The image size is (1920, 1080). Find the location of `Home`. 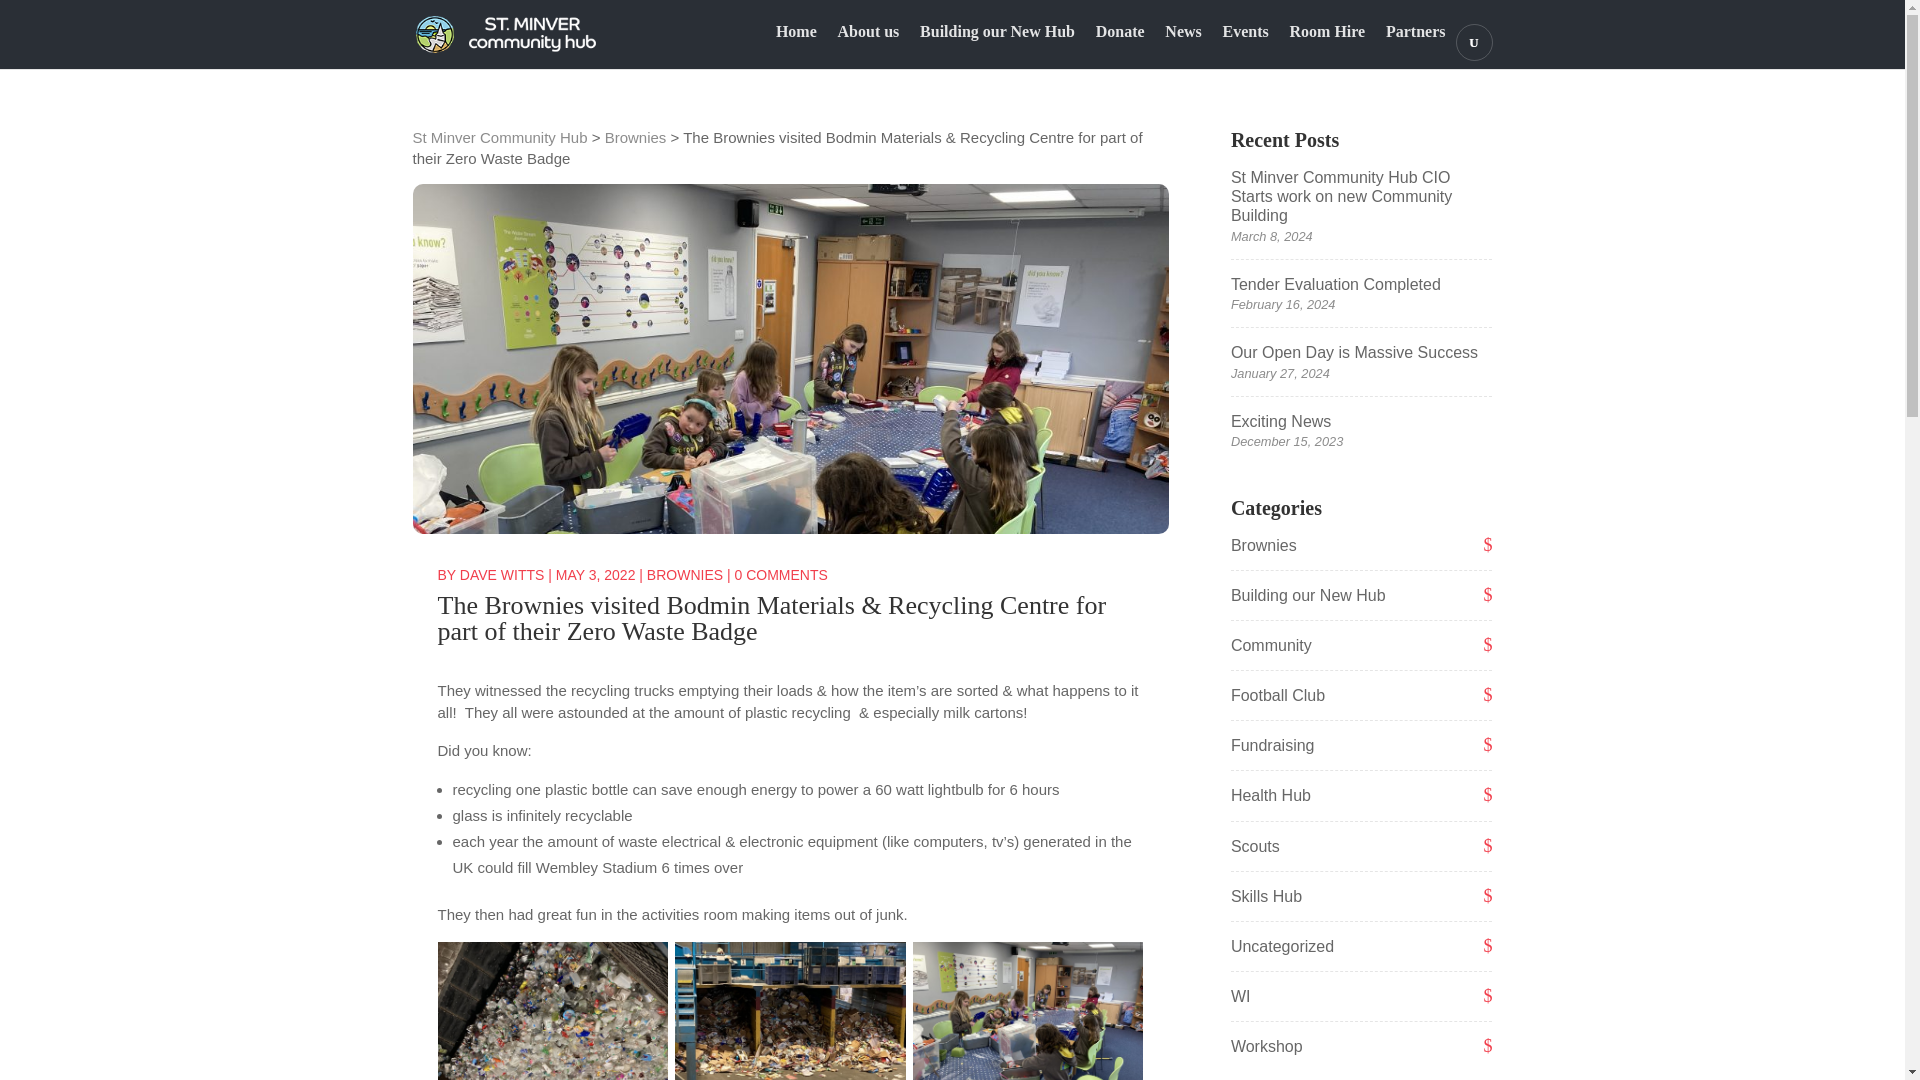

Home is located at coordinates (796, 46).